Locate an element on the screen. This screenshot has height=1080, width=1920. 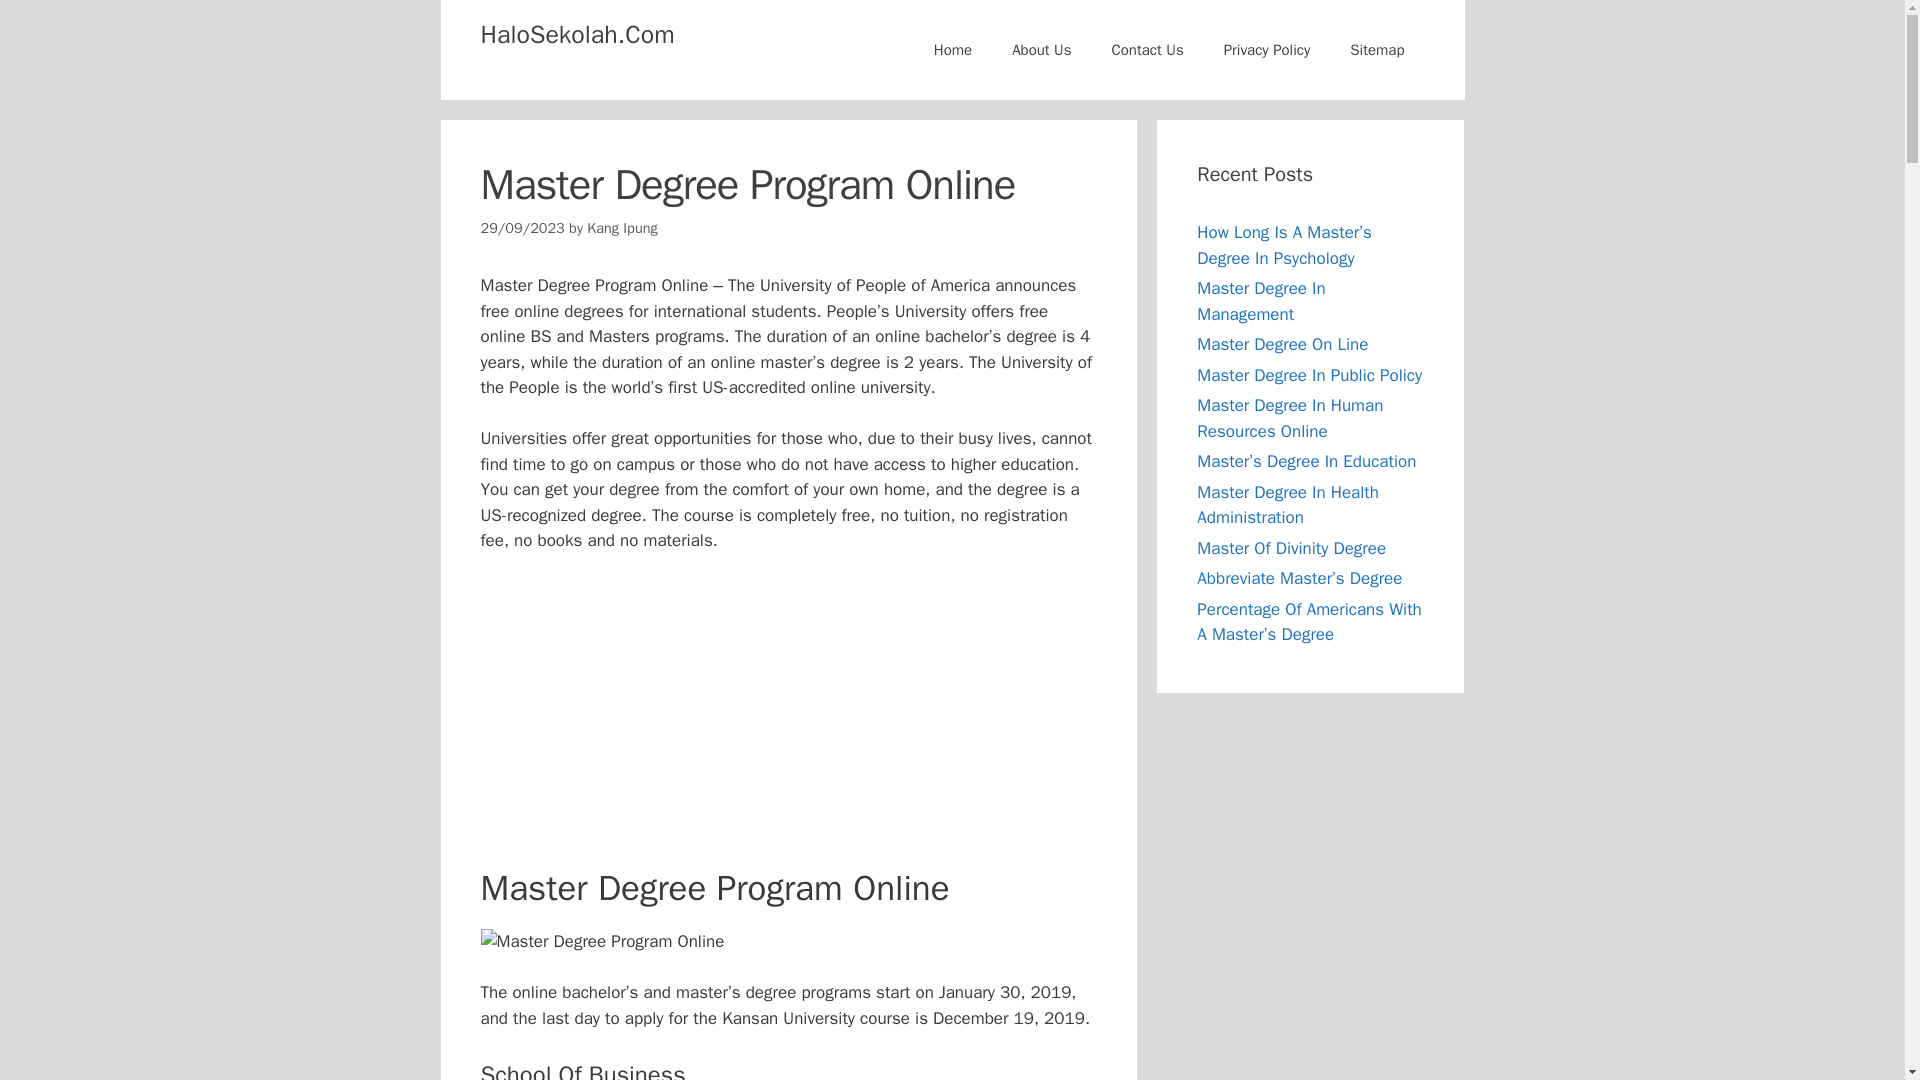
Master Of Divinity Degree is located at coordinates (1291, 548).